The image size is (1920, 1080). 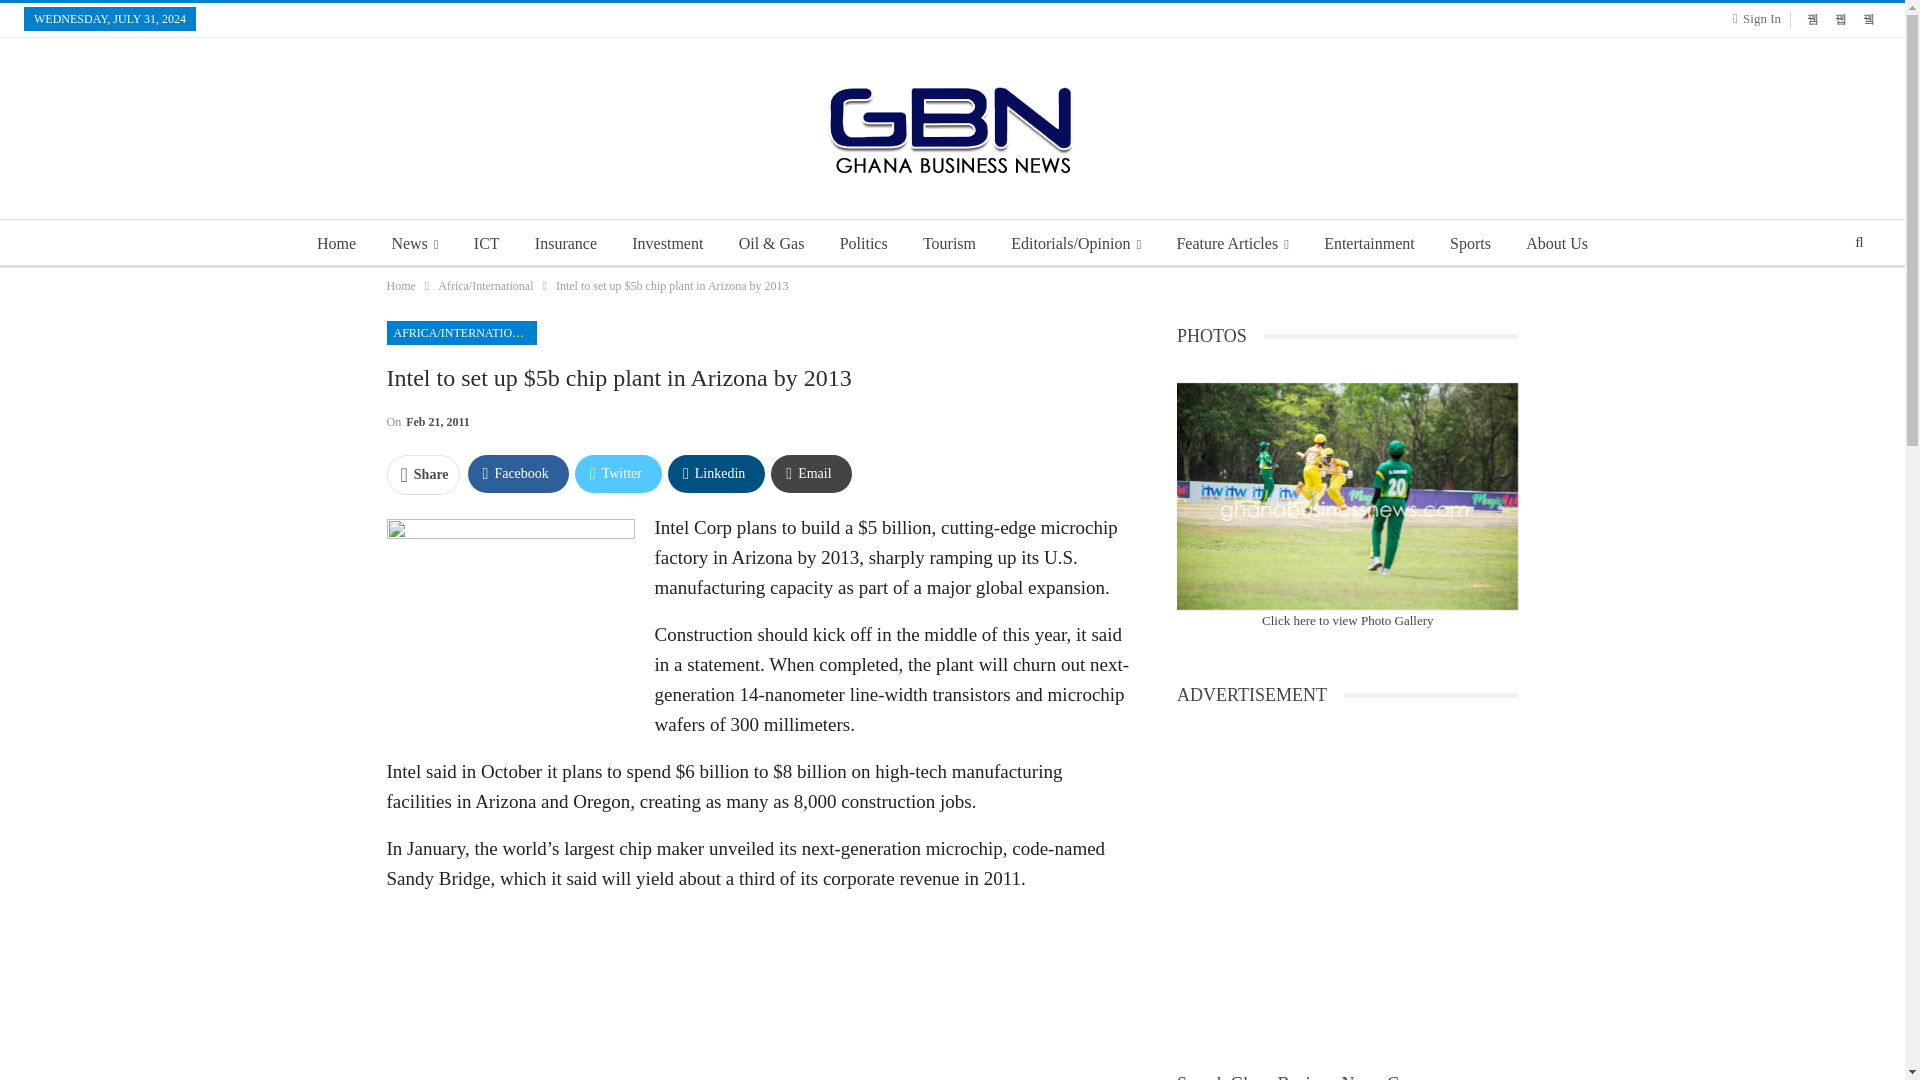 I want to click on Home, so click(x=400, y=286).